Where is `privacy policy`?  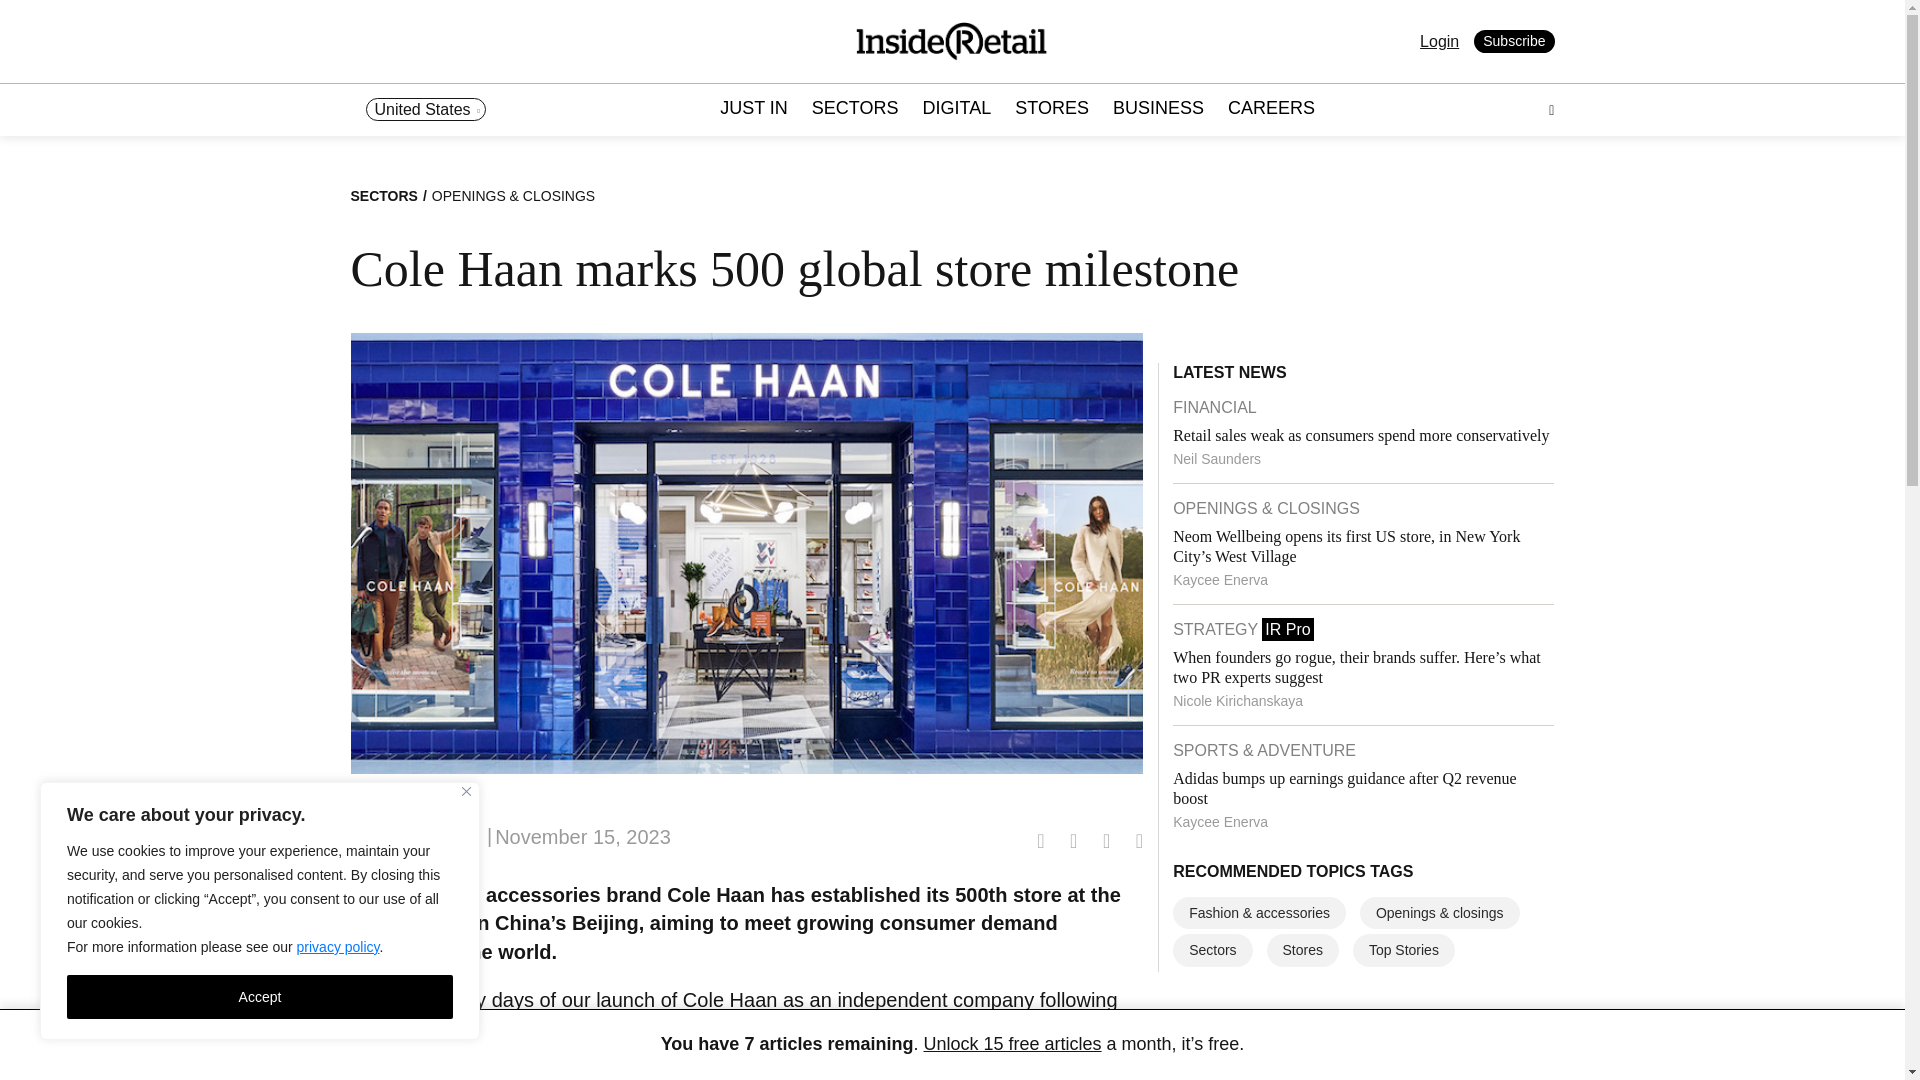 privacy policy is located at coordinates (338, 946).